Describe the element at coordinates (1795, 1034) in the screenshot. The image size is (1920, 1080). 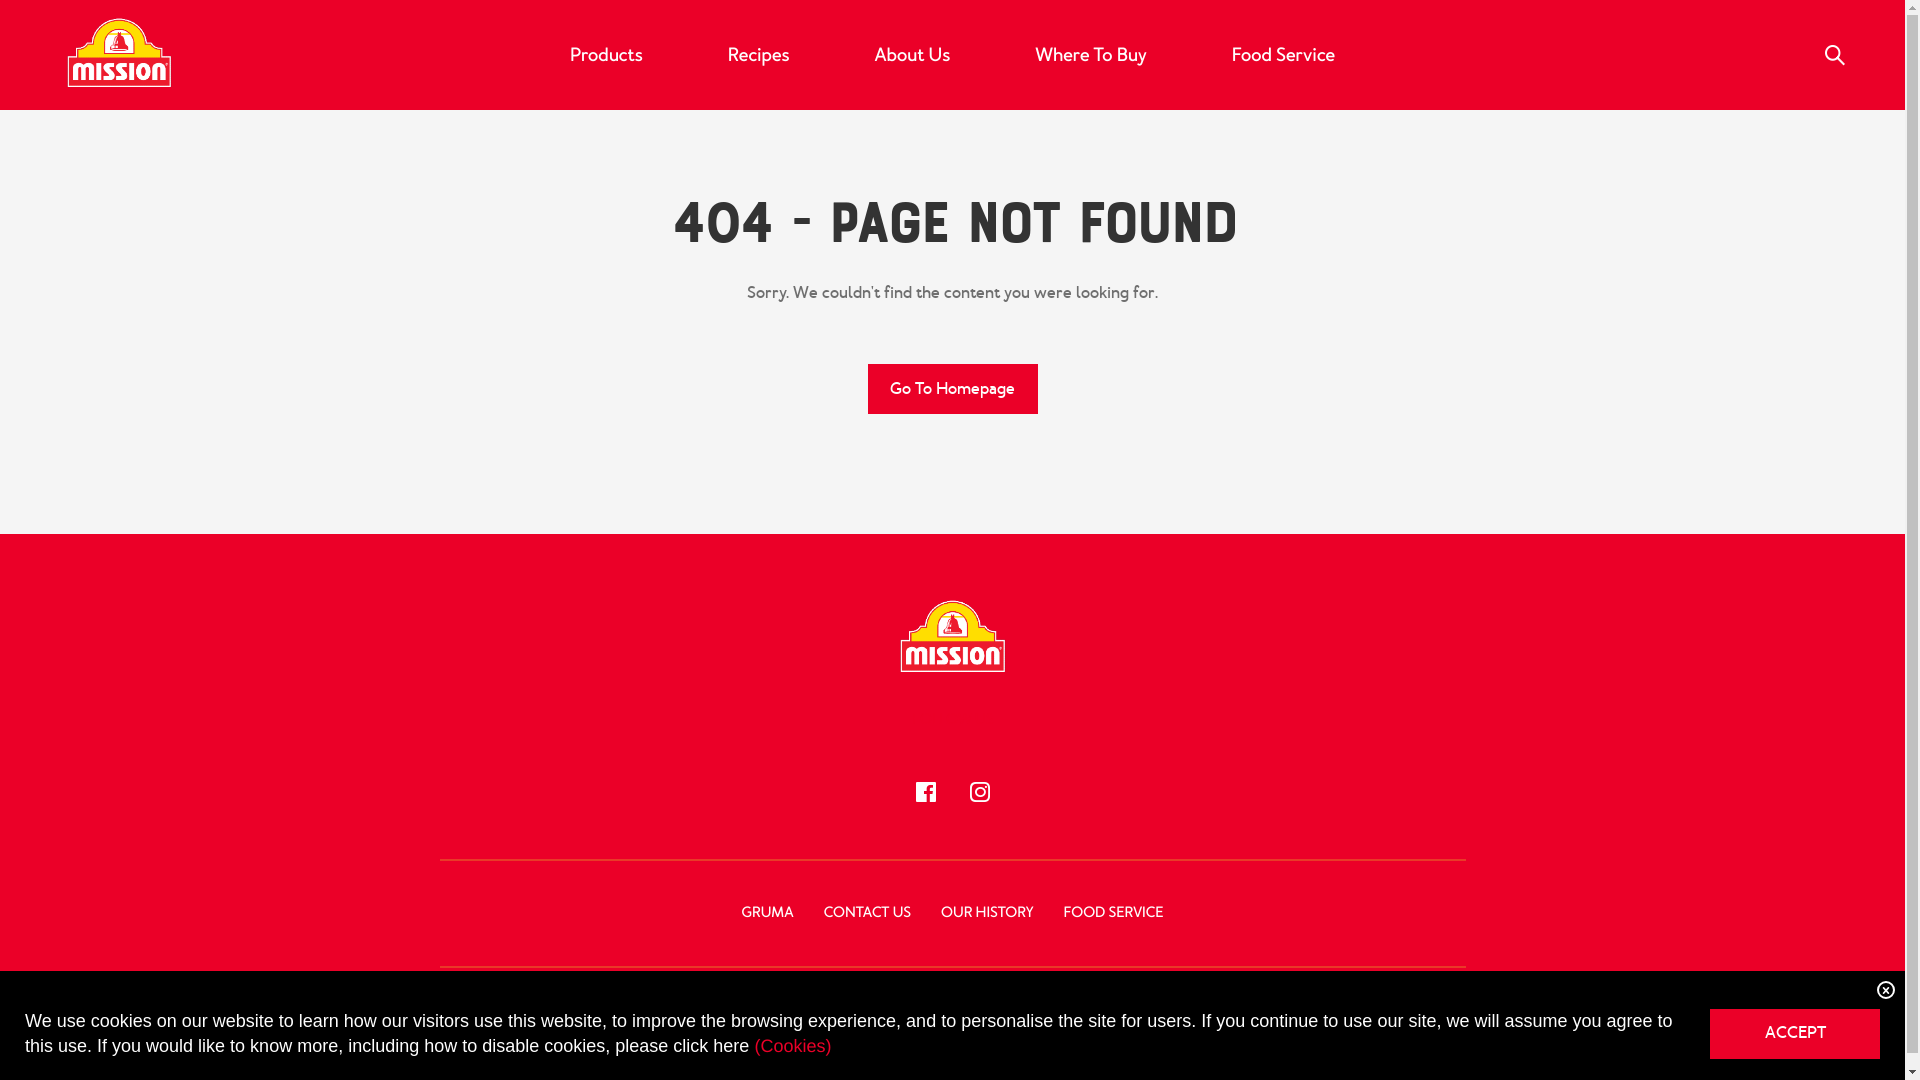
I see `ACCEPT` at that location.